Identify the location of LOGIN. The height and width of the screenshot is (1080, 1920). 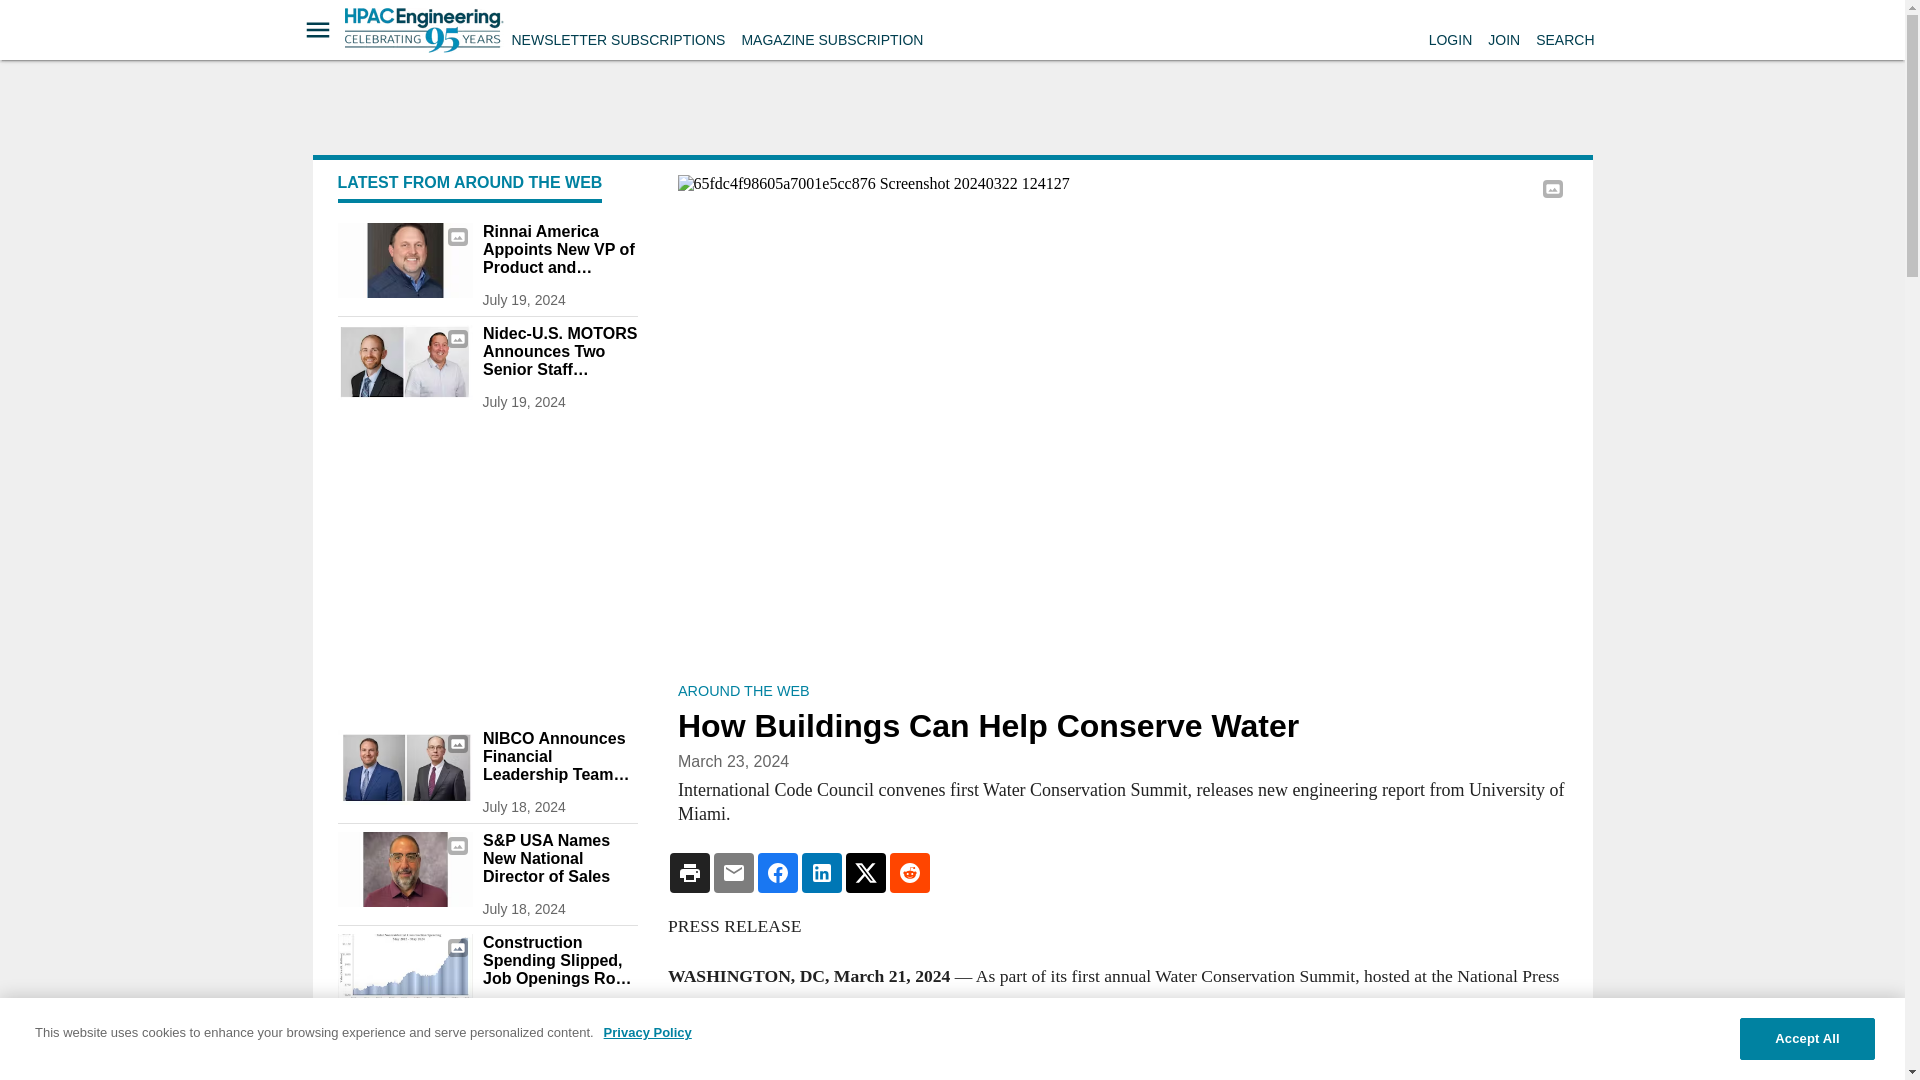
(1450, 40).